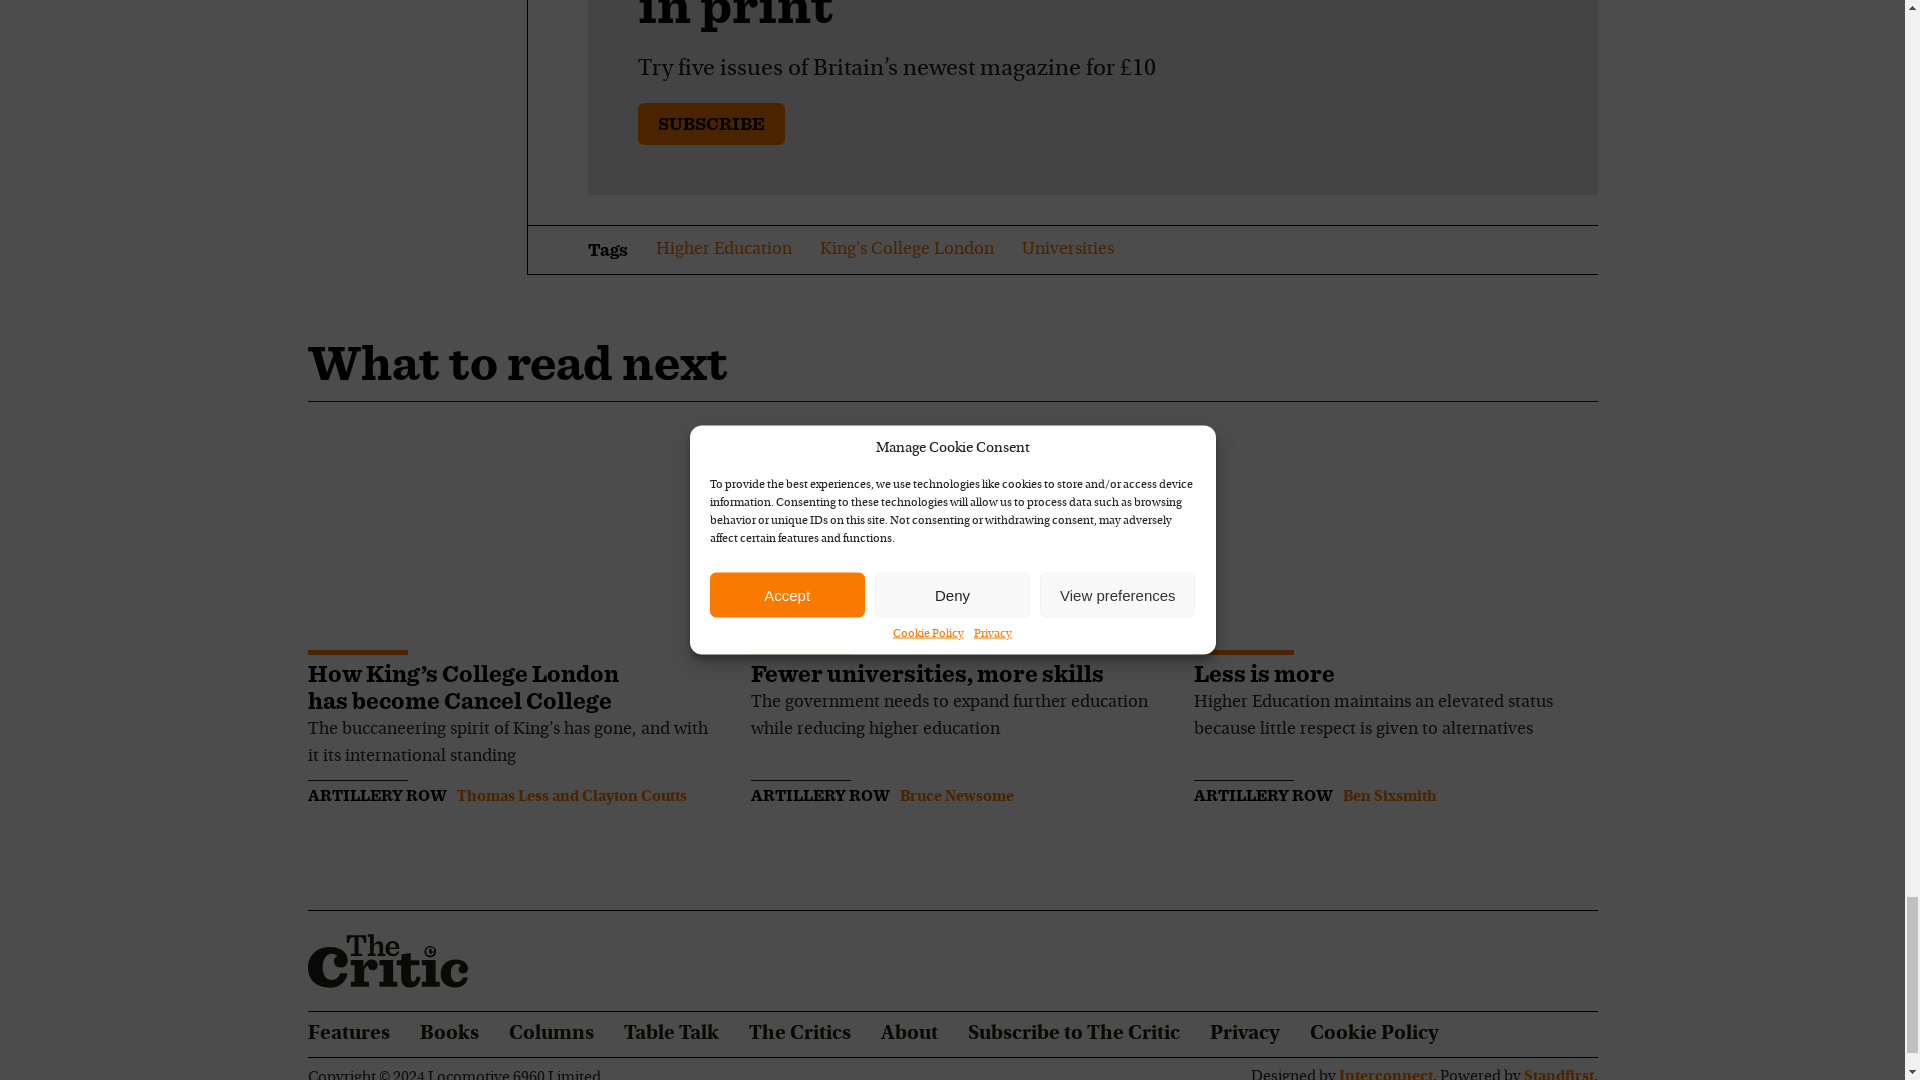 The height and width of the screenshot is (1080, 1920). I want to click on Posts by Bruce Newsome, so click(956, 796).